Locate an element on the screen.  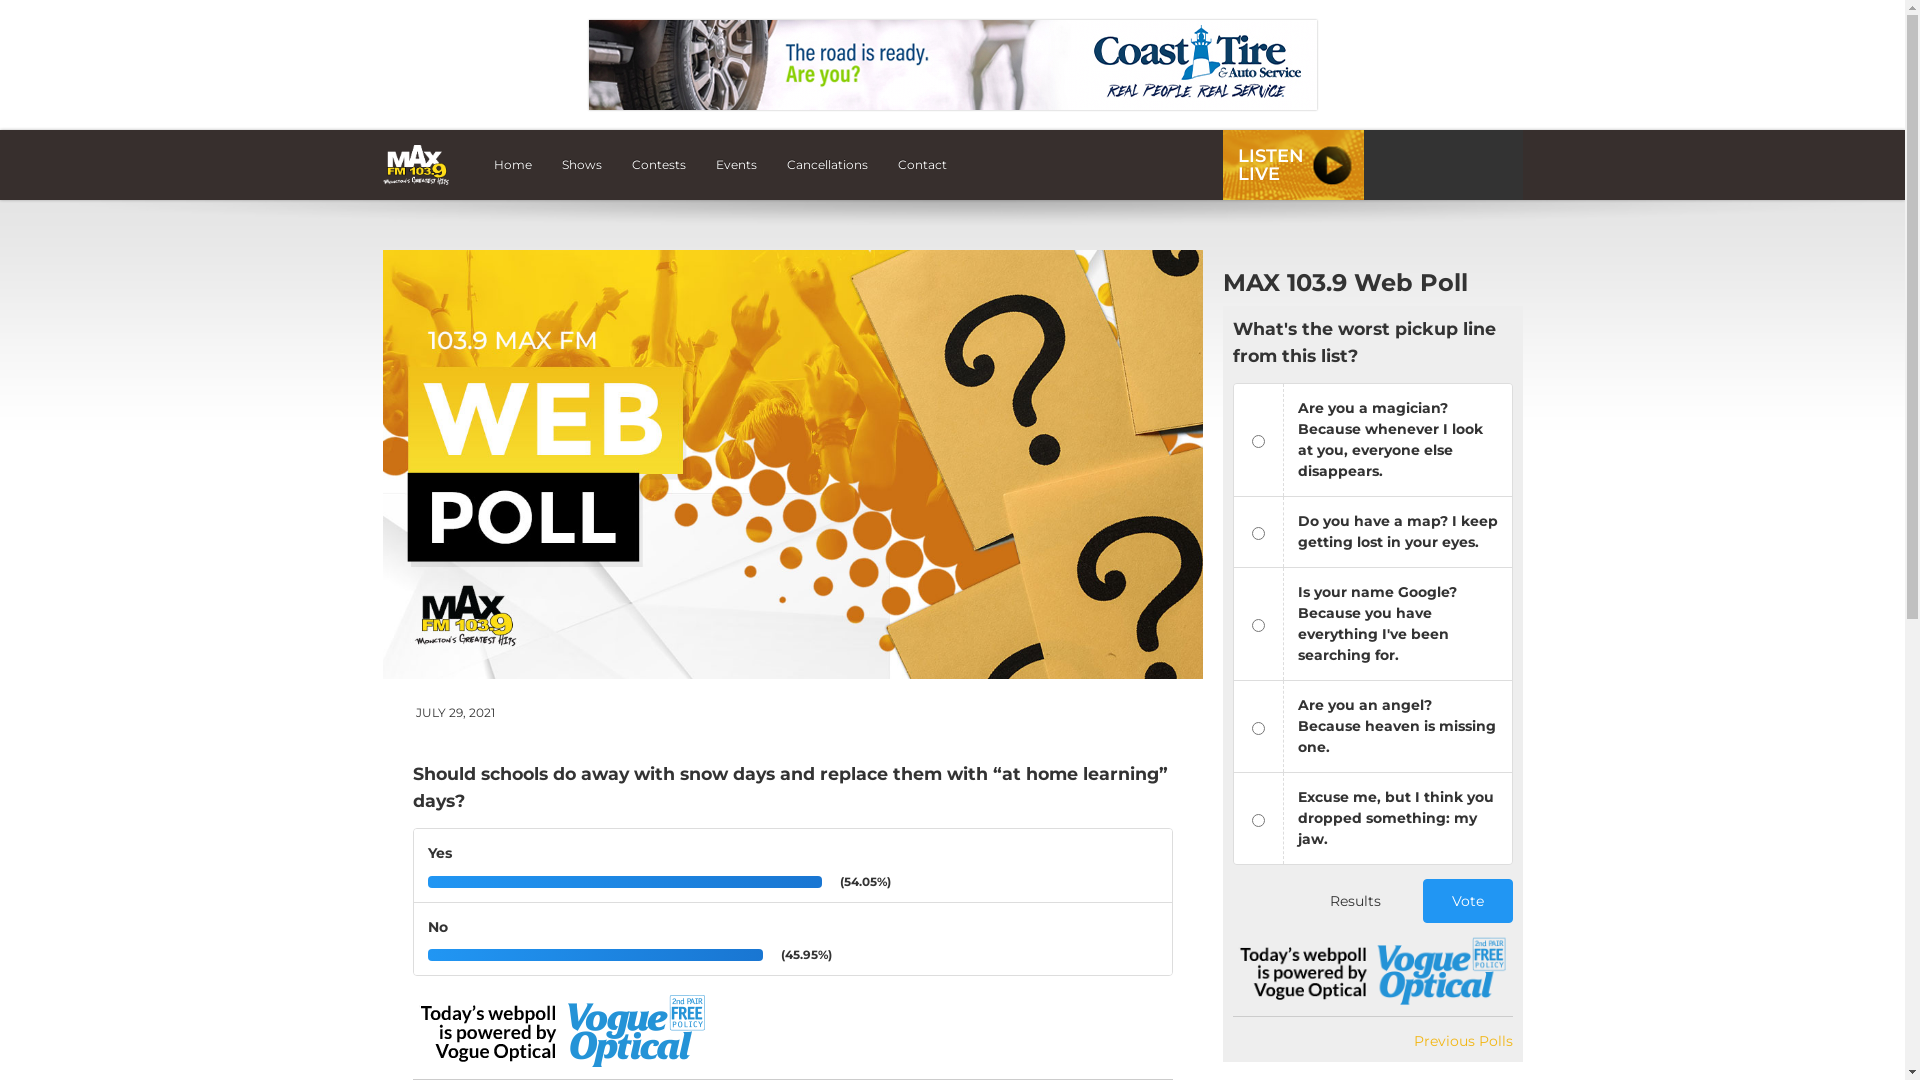
Shows is located at coordinates (582, 165).